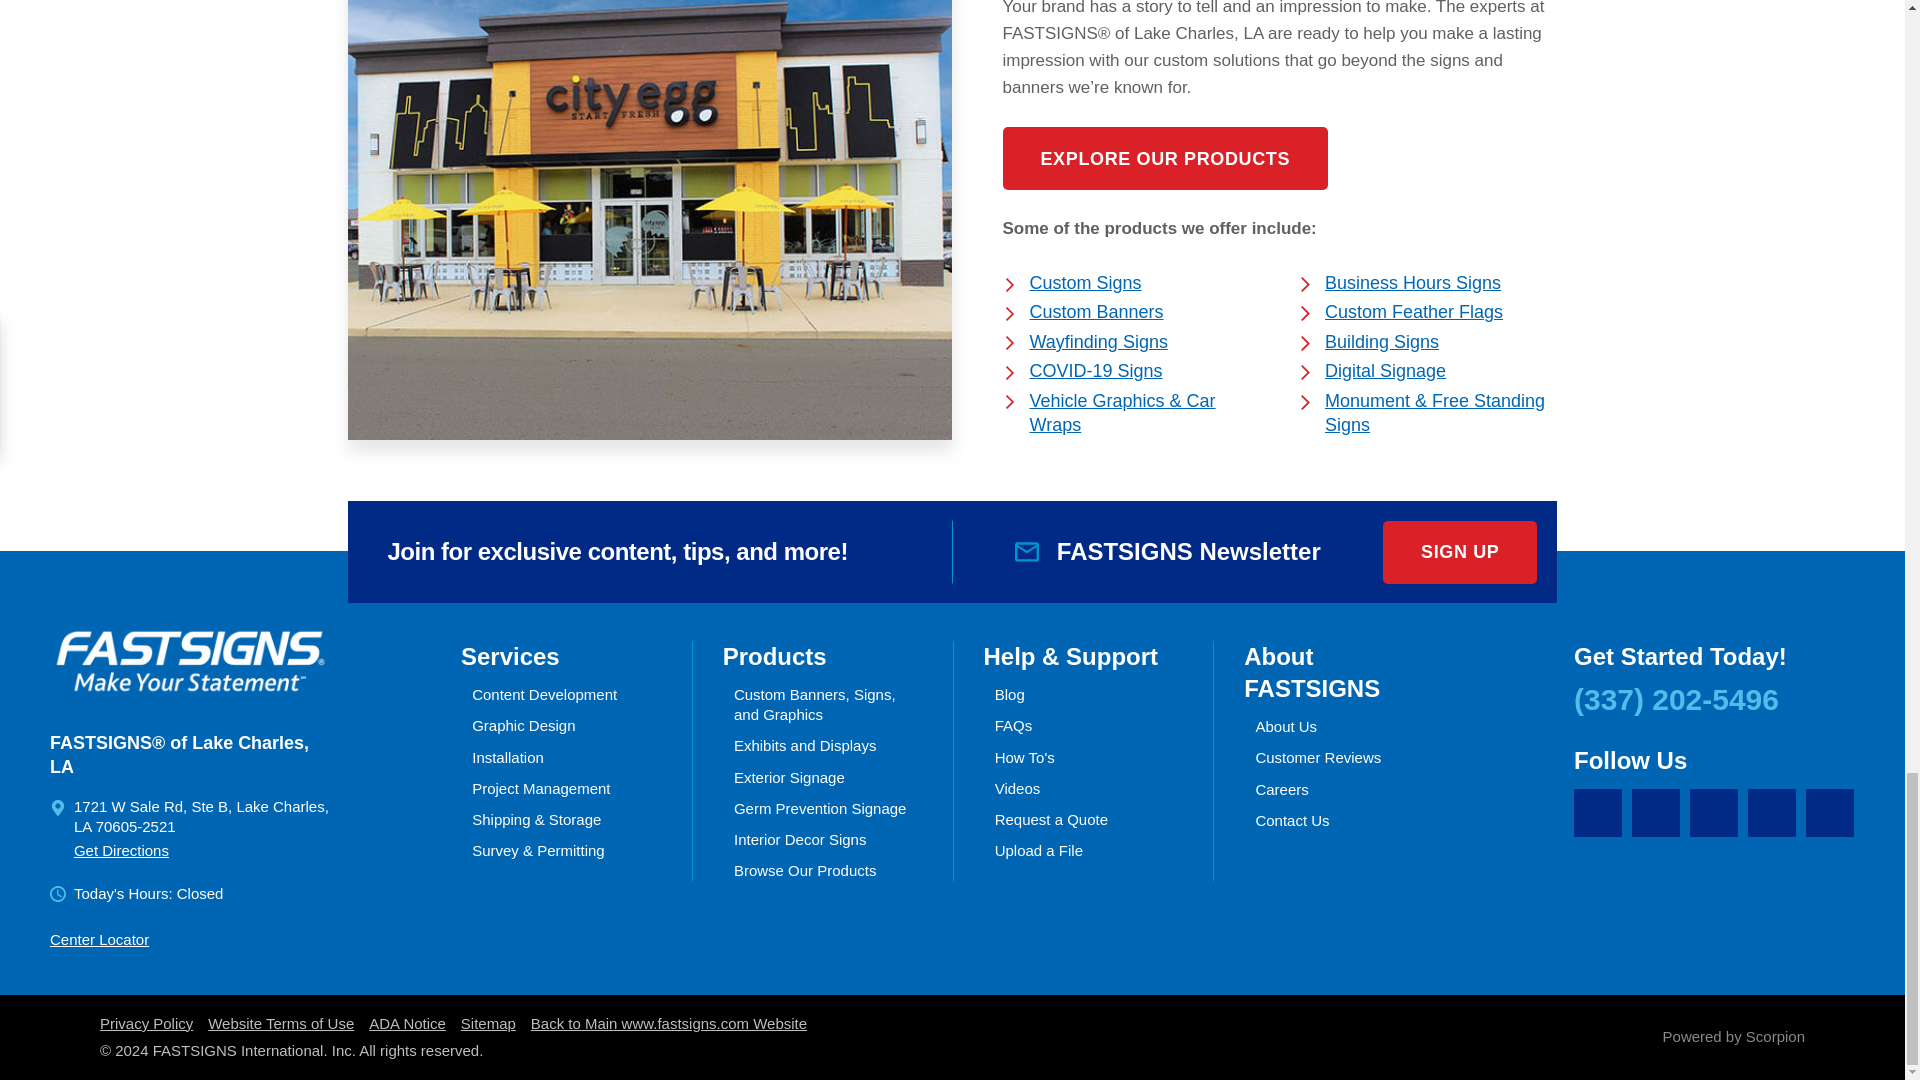 The image size is (1920, 1080). I want to click on Facebook, so click(1656, 813).